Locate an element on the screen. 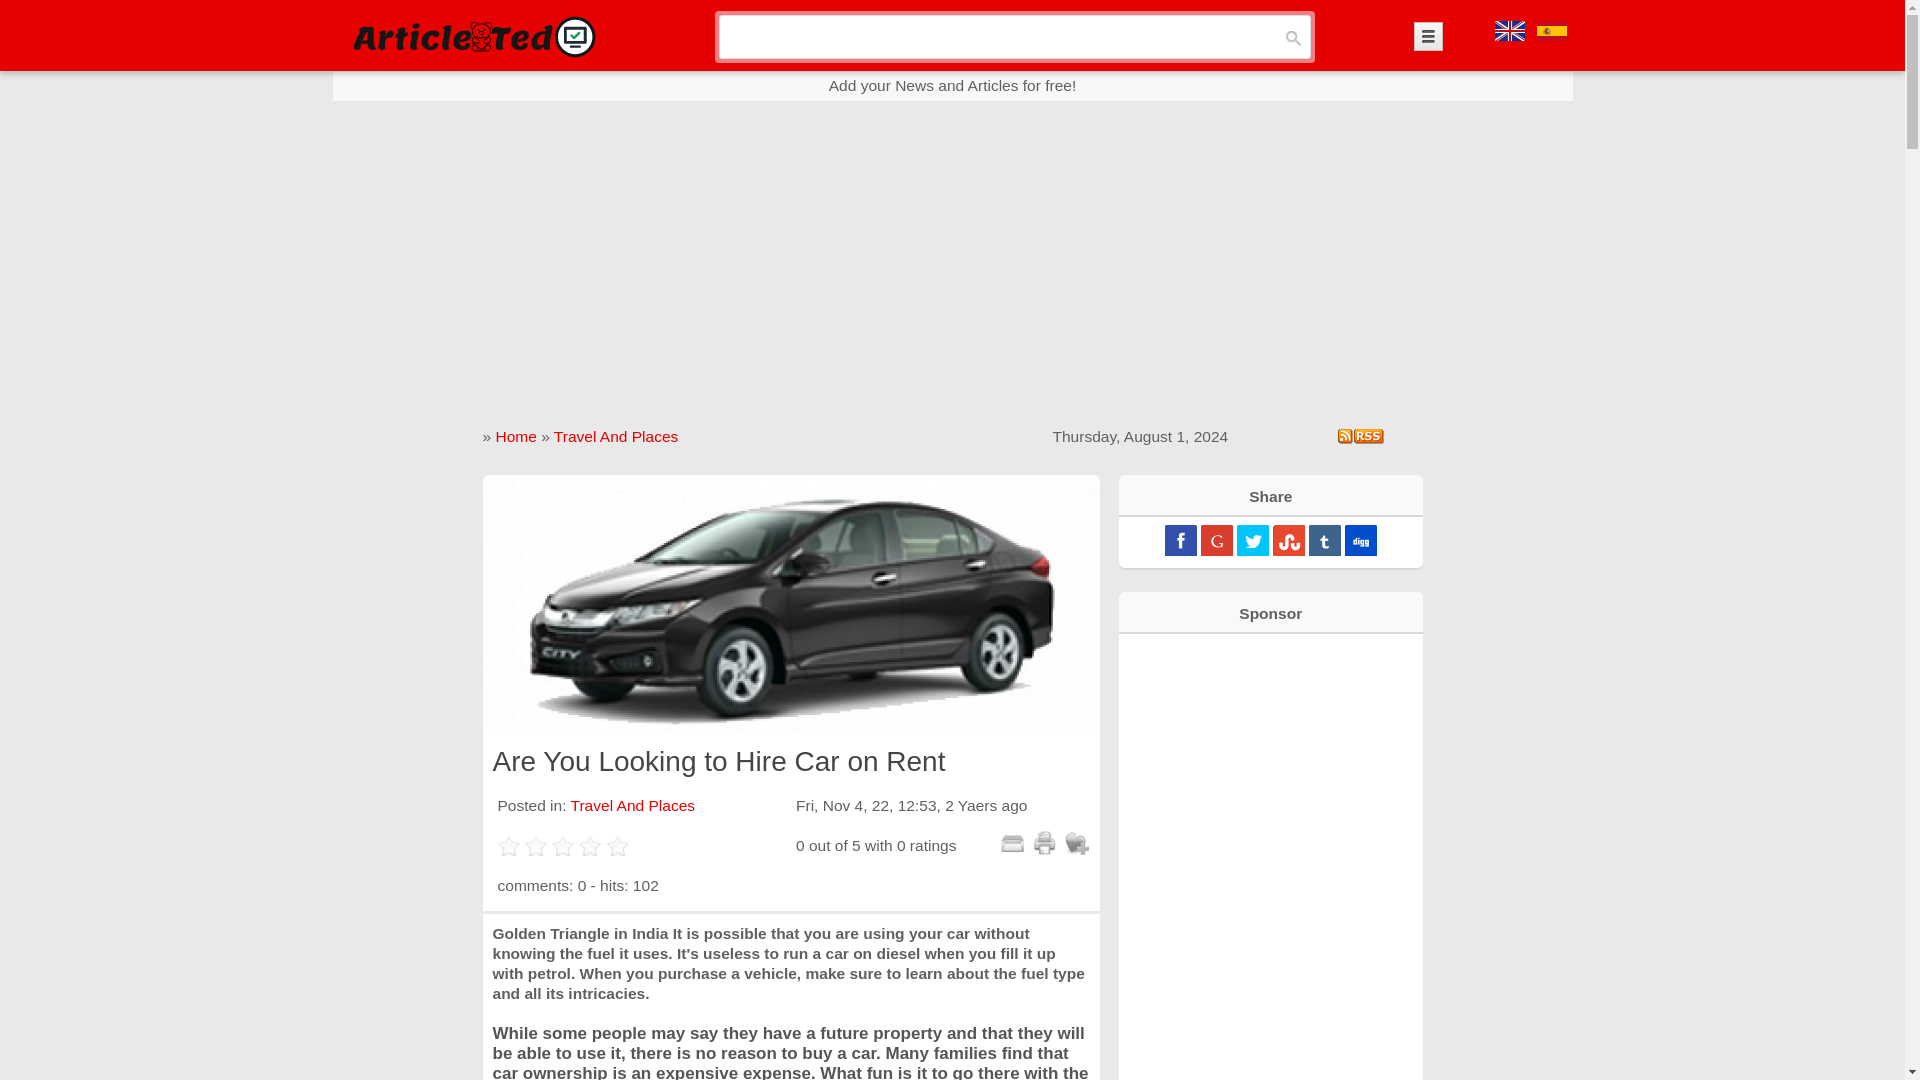 Image resolution: width=1920 pixels, height=1080 pixels. Share this page on twitter is located at coordinates (1252, 540).